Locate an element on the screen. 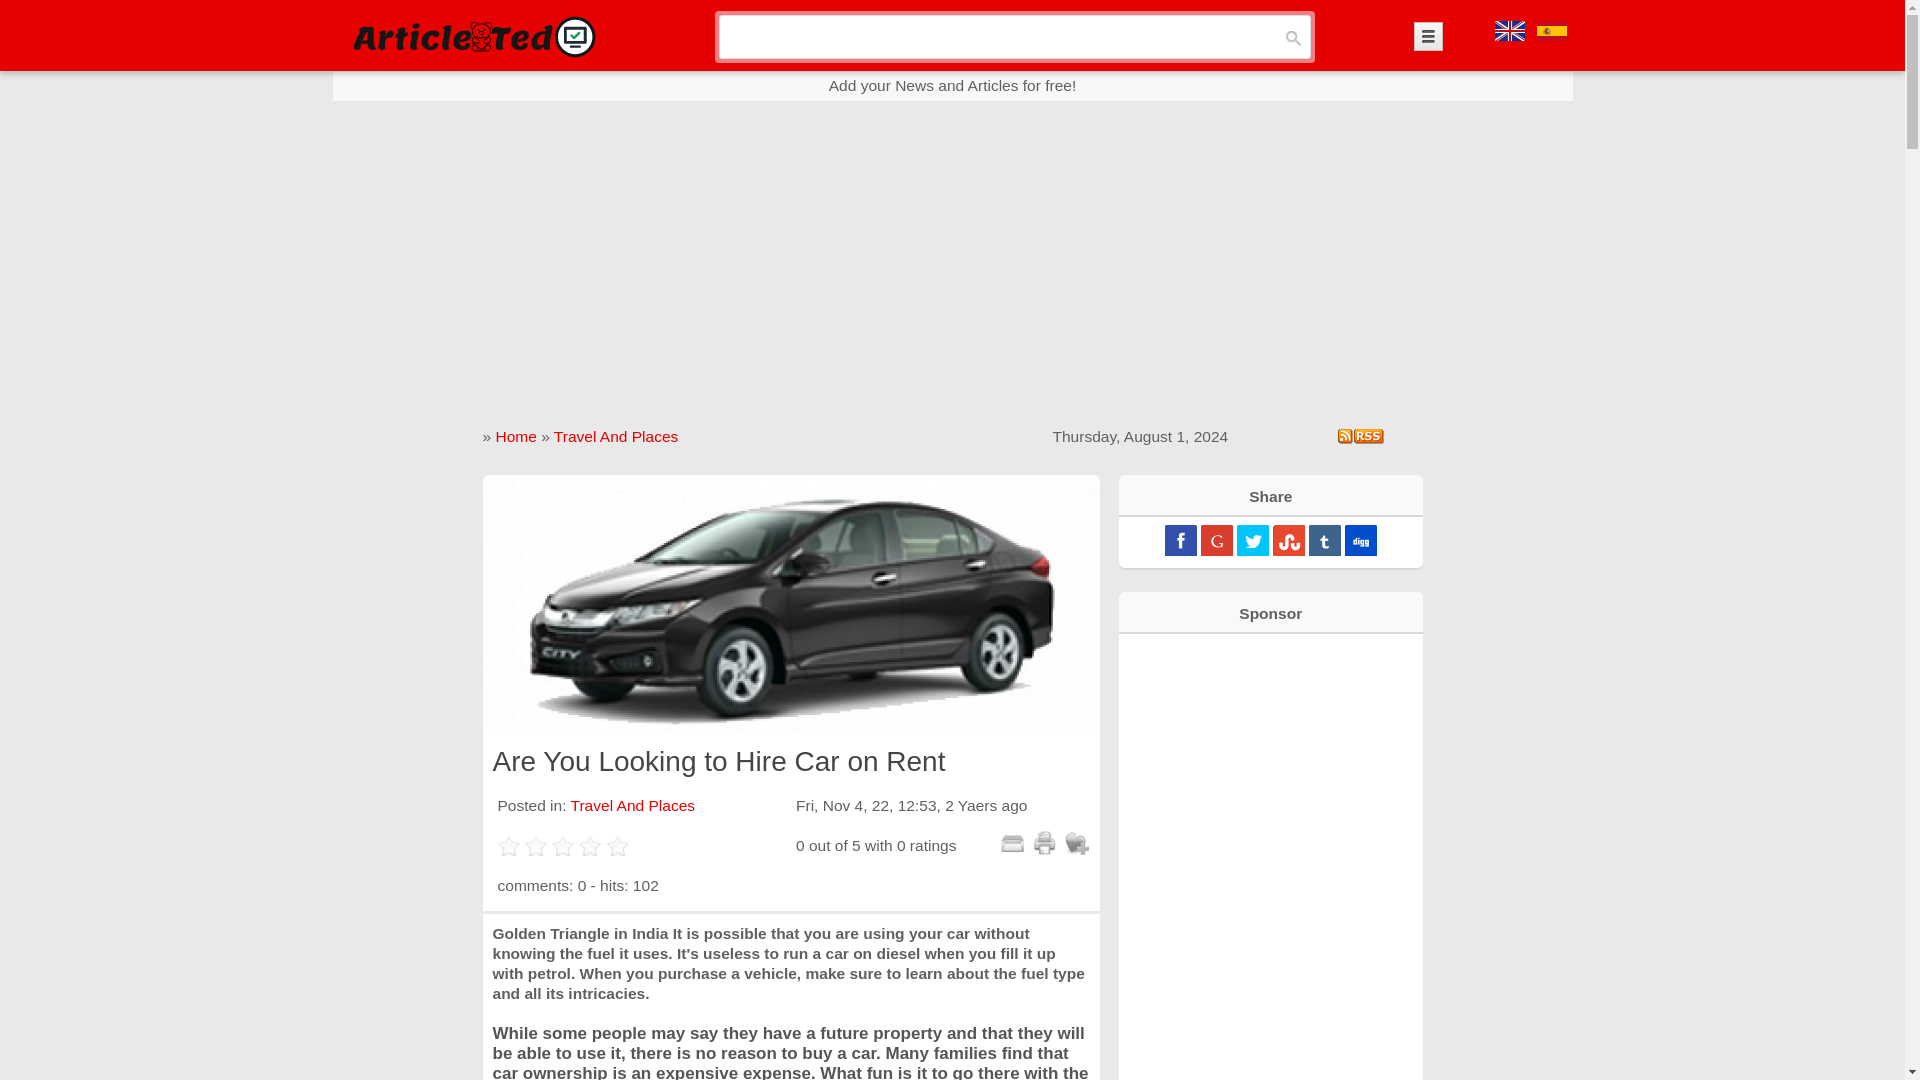 Image resolution: width=1920 pixels, height=1080 pixels. Share this page on twitter is located at coordinates (1252, 540).